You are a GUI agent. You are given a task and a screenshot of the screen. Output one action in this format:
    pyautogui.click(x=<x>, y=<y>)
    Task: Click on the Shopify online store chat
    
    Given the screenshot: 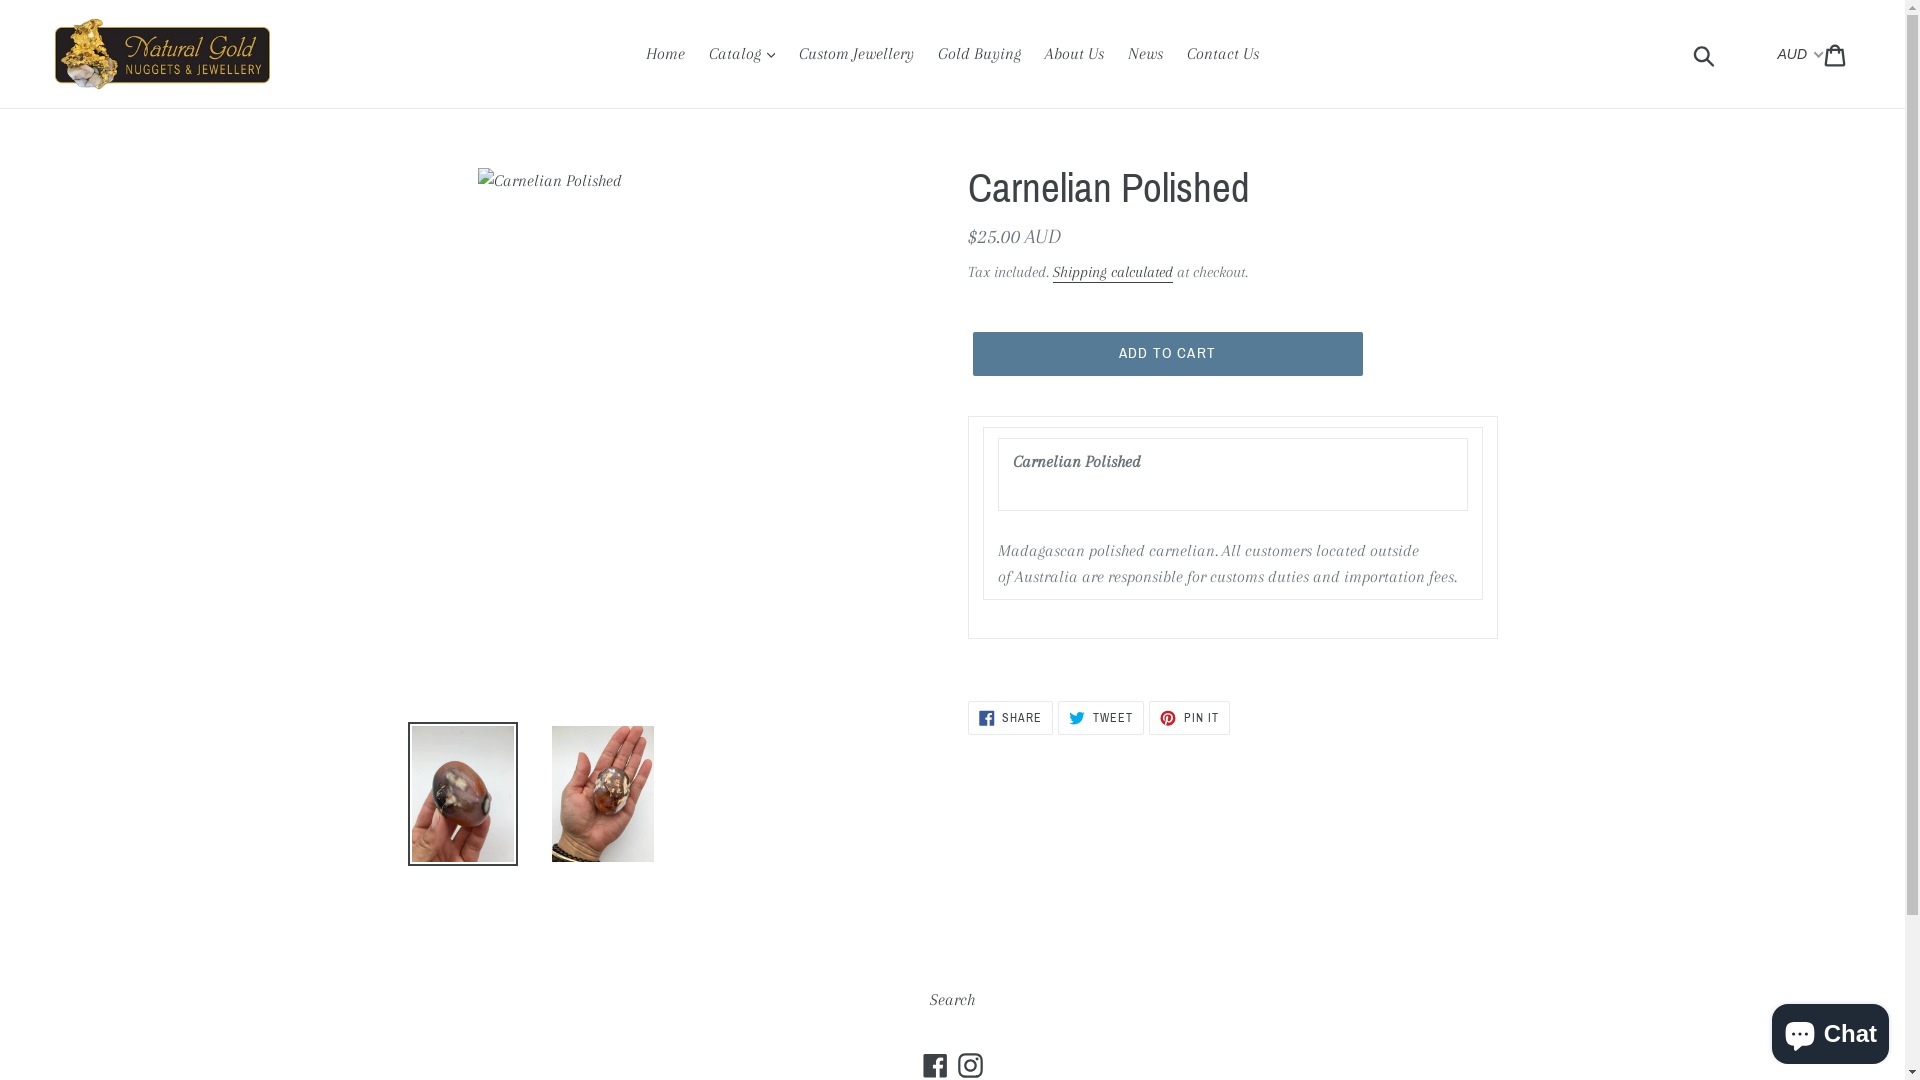 What is the action you would take?
    pyautogui.click(x=1830, y=1030)
    